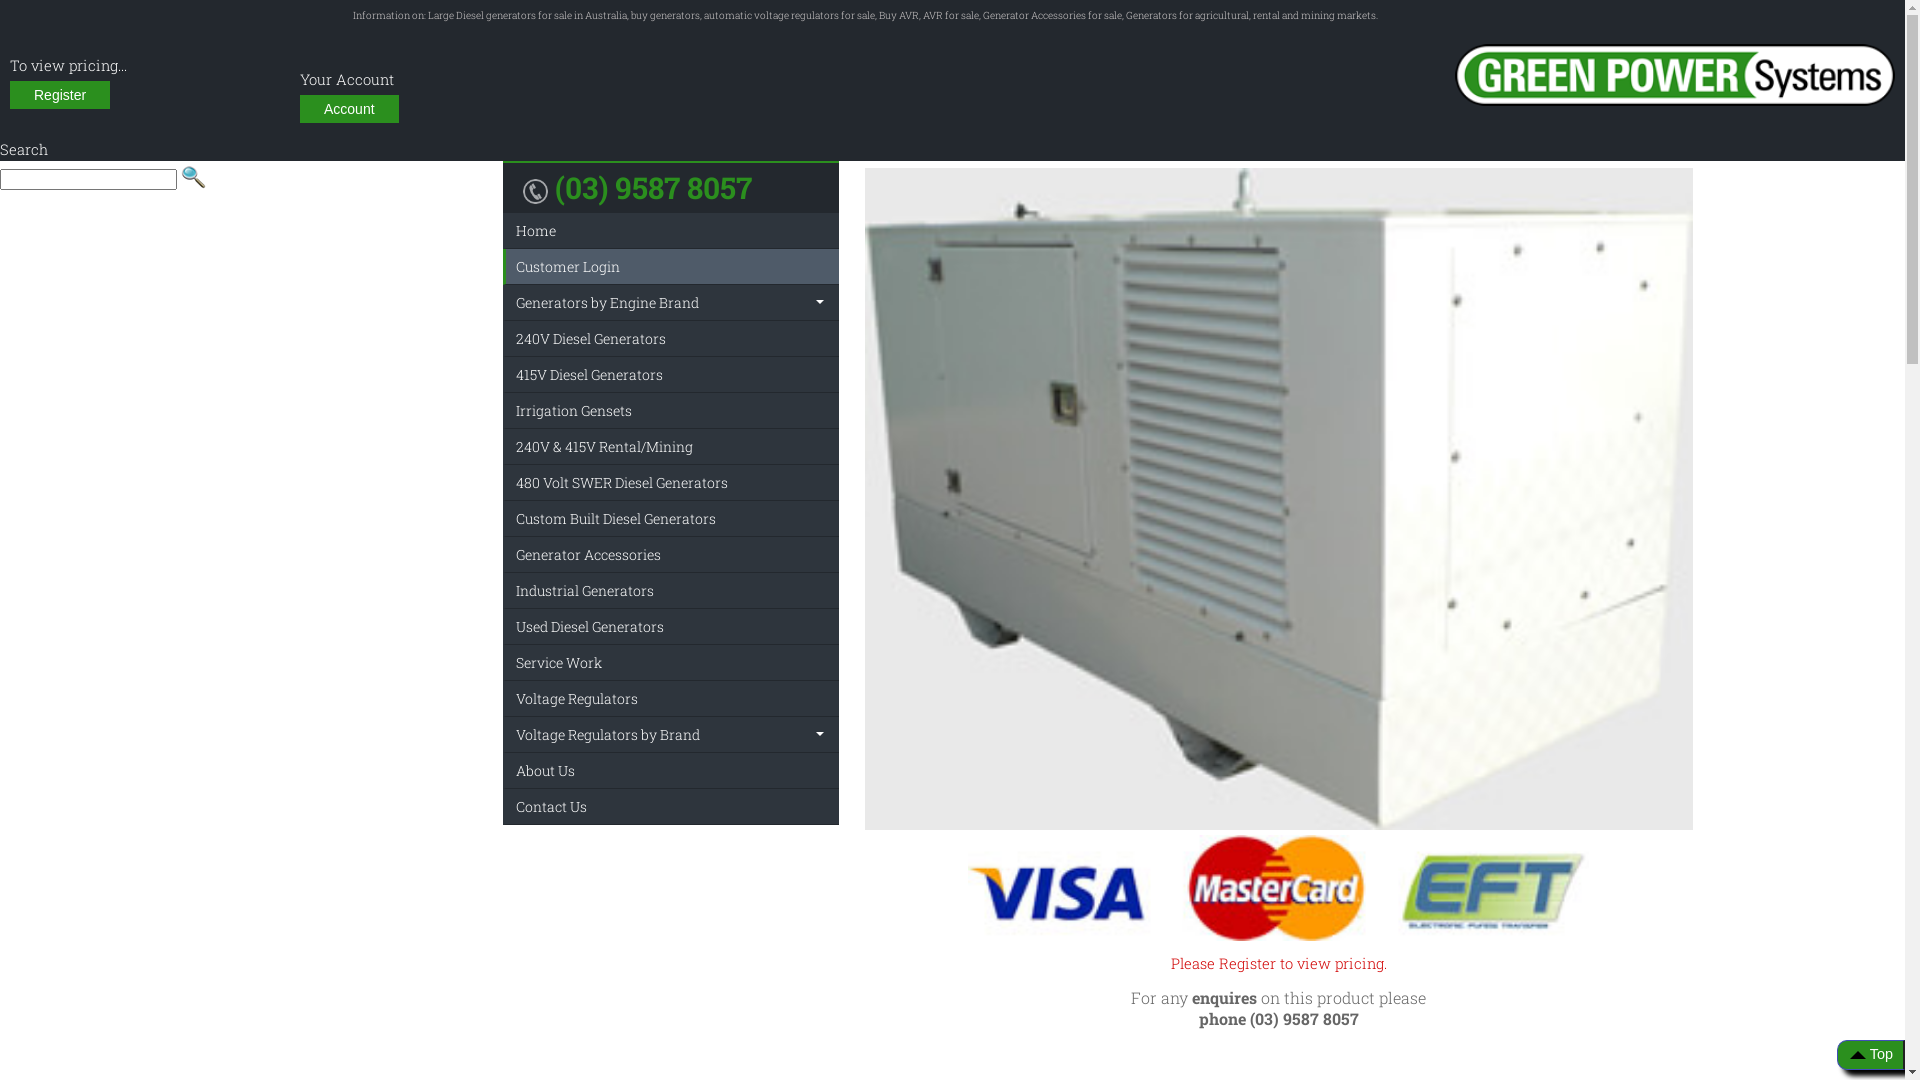 The image size is (1920, 1080). I want to click on 240V & 415V Rental/Mining, so click(604, 446).